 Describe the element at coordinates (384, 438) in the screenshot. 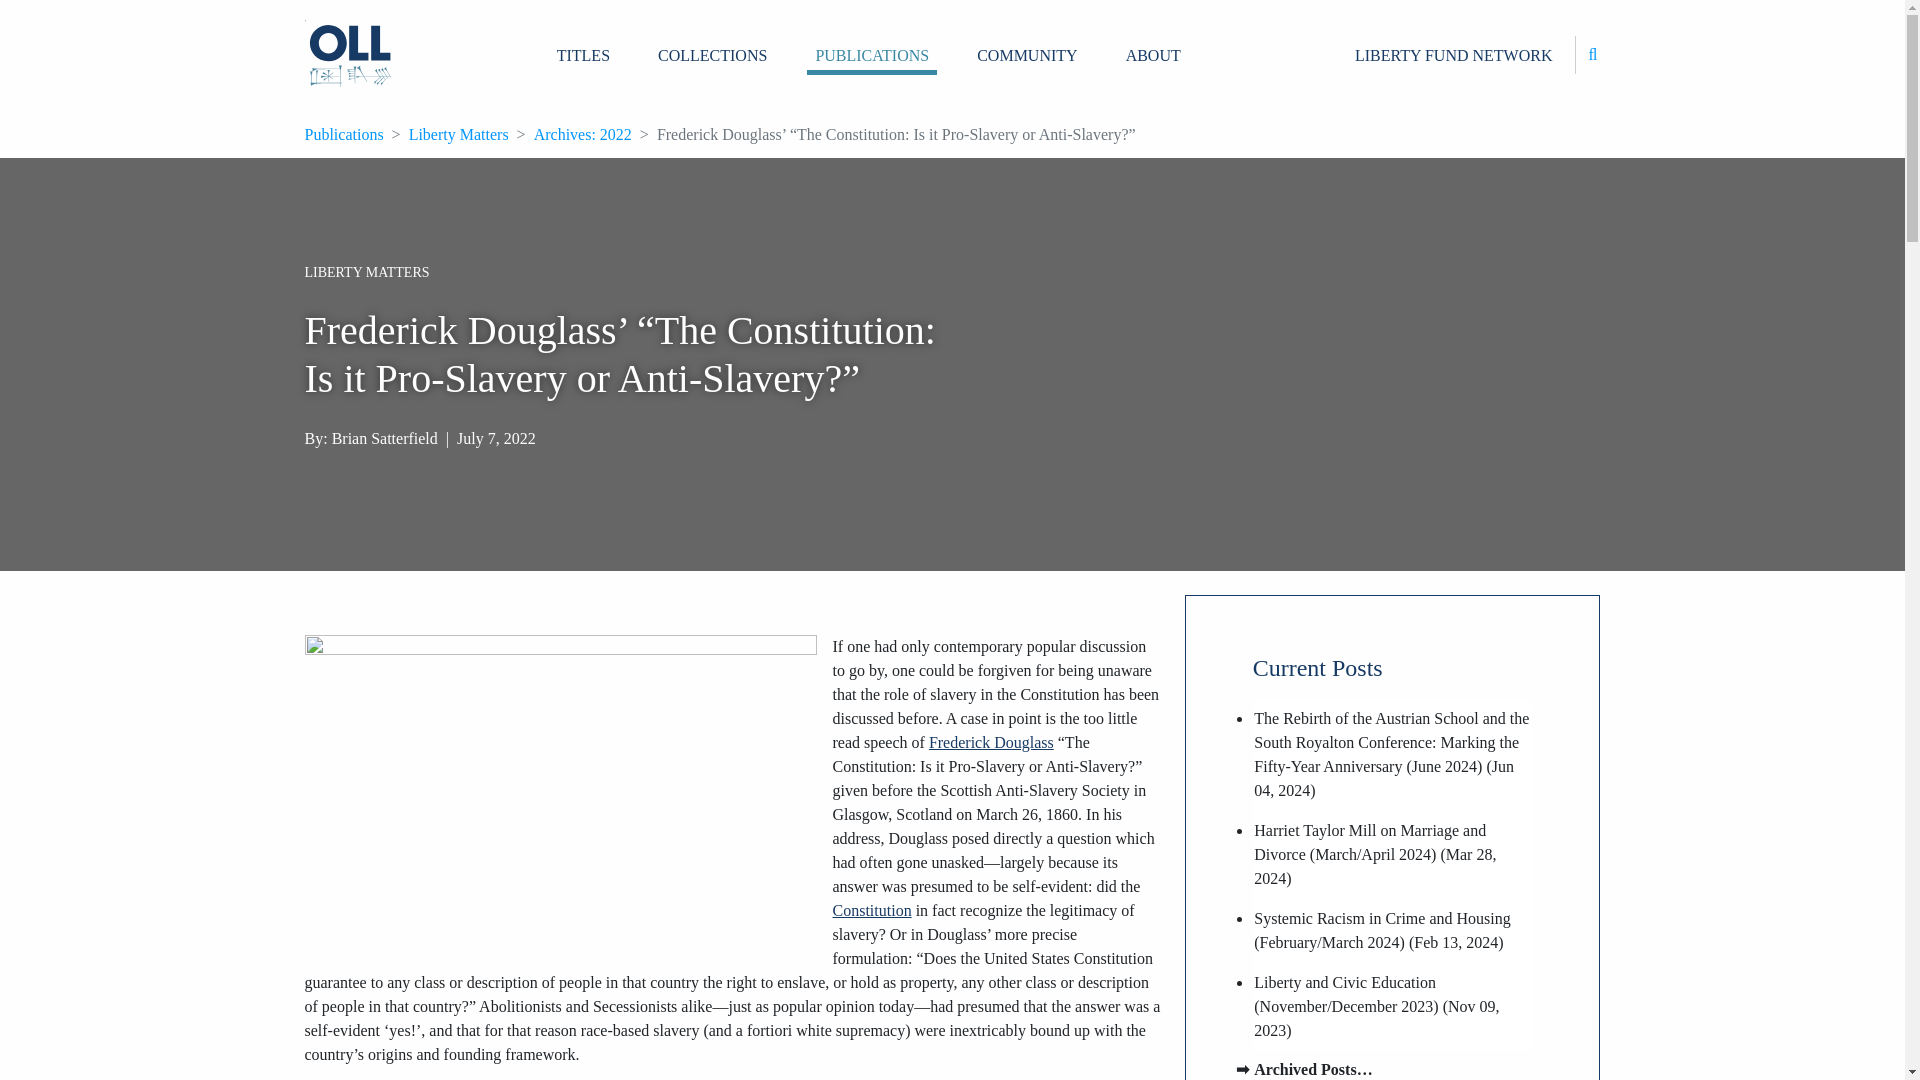

I see `Brian Satterfield` at that location.